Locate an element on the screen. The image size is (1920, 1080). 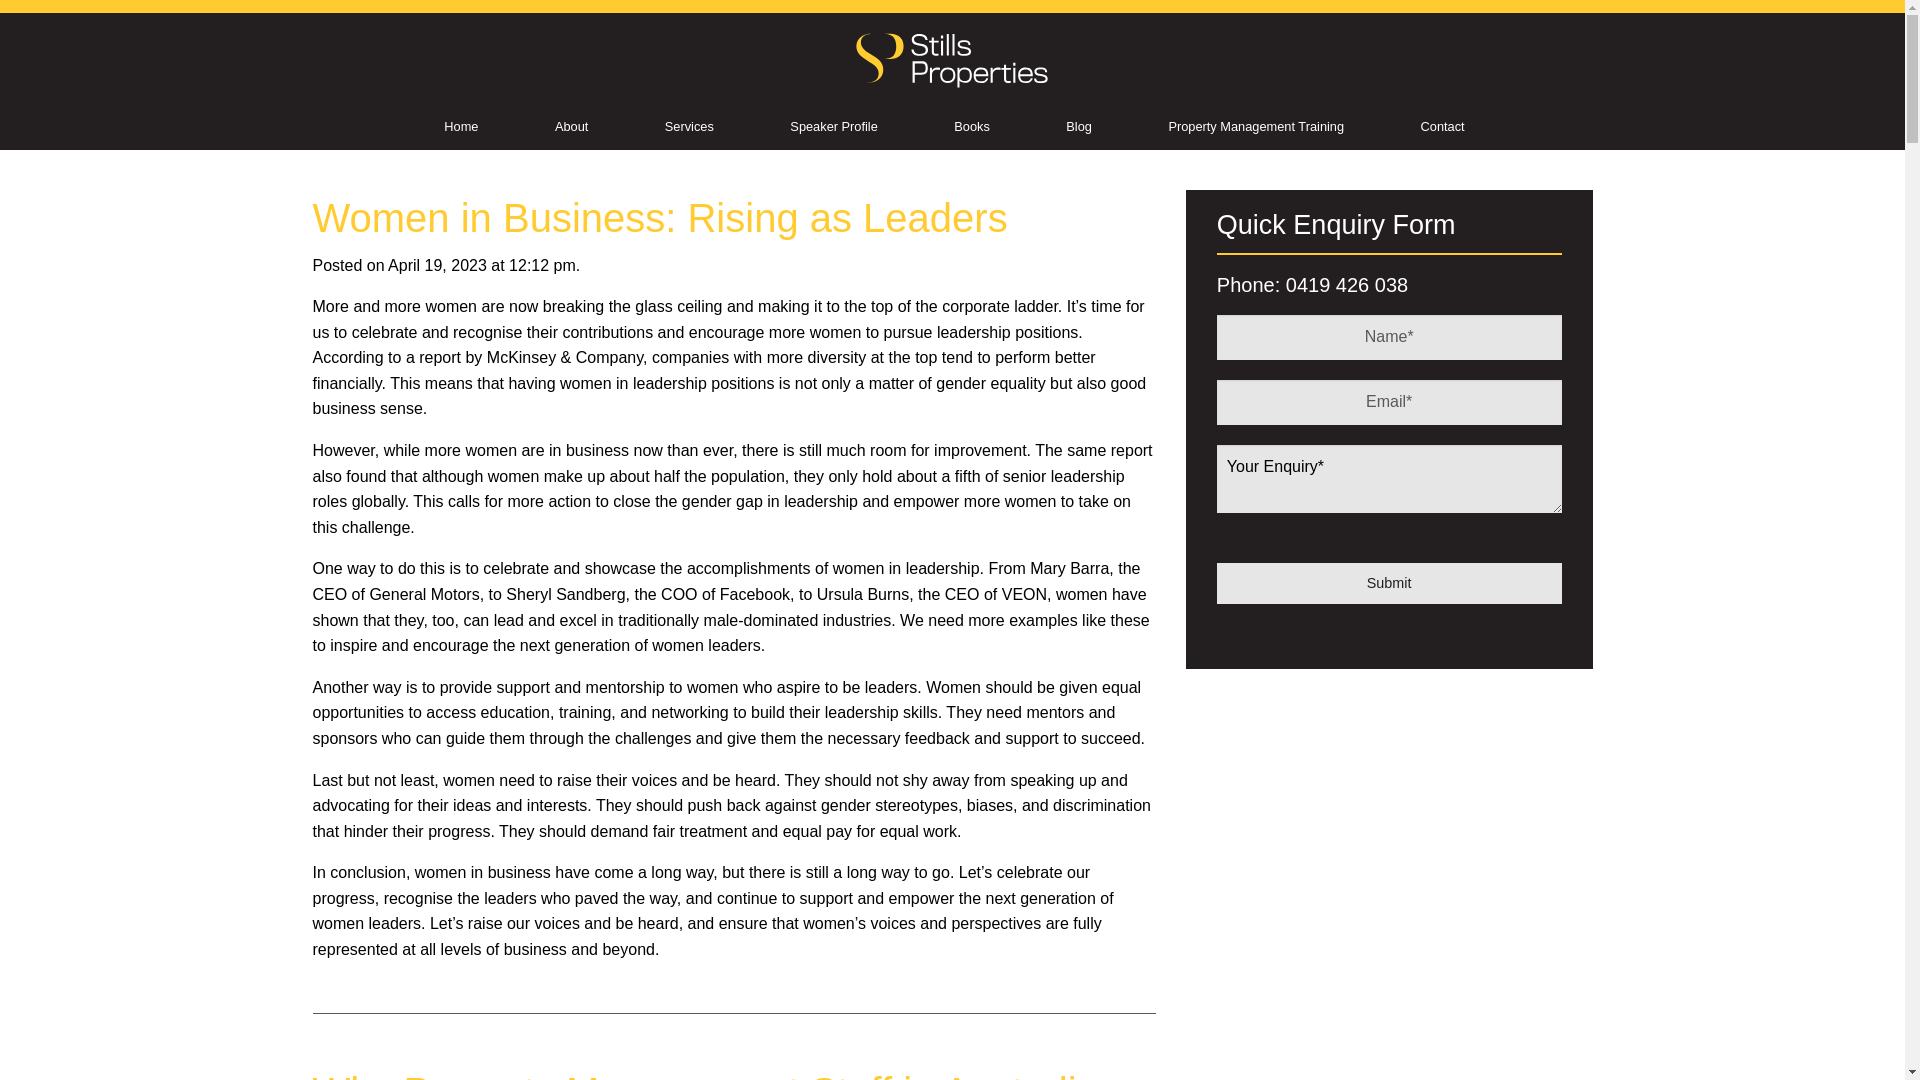
Blog is located at coordinates (1078, 127).